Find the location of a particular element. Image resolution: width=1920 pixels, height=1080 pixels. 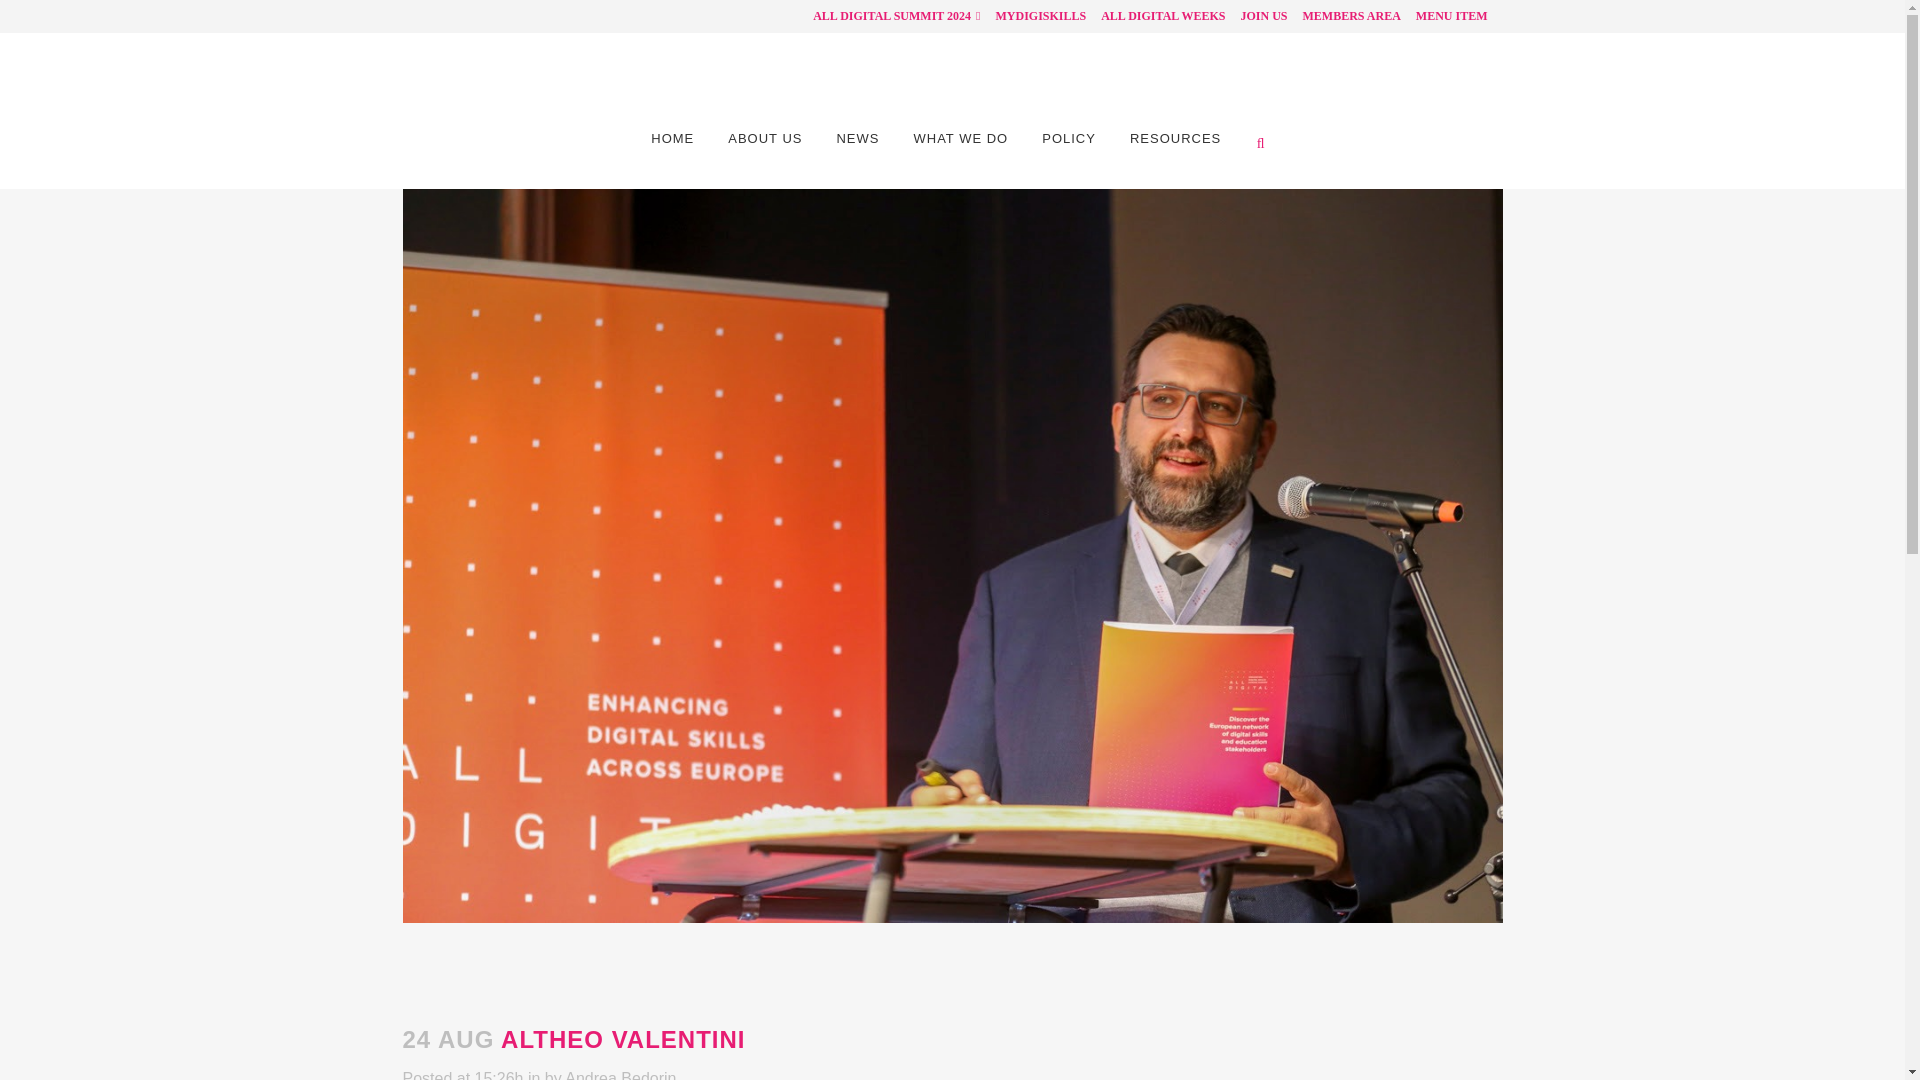

ALL DIGITAL SUMMIT 2024 is located at coordinates (888, 16).